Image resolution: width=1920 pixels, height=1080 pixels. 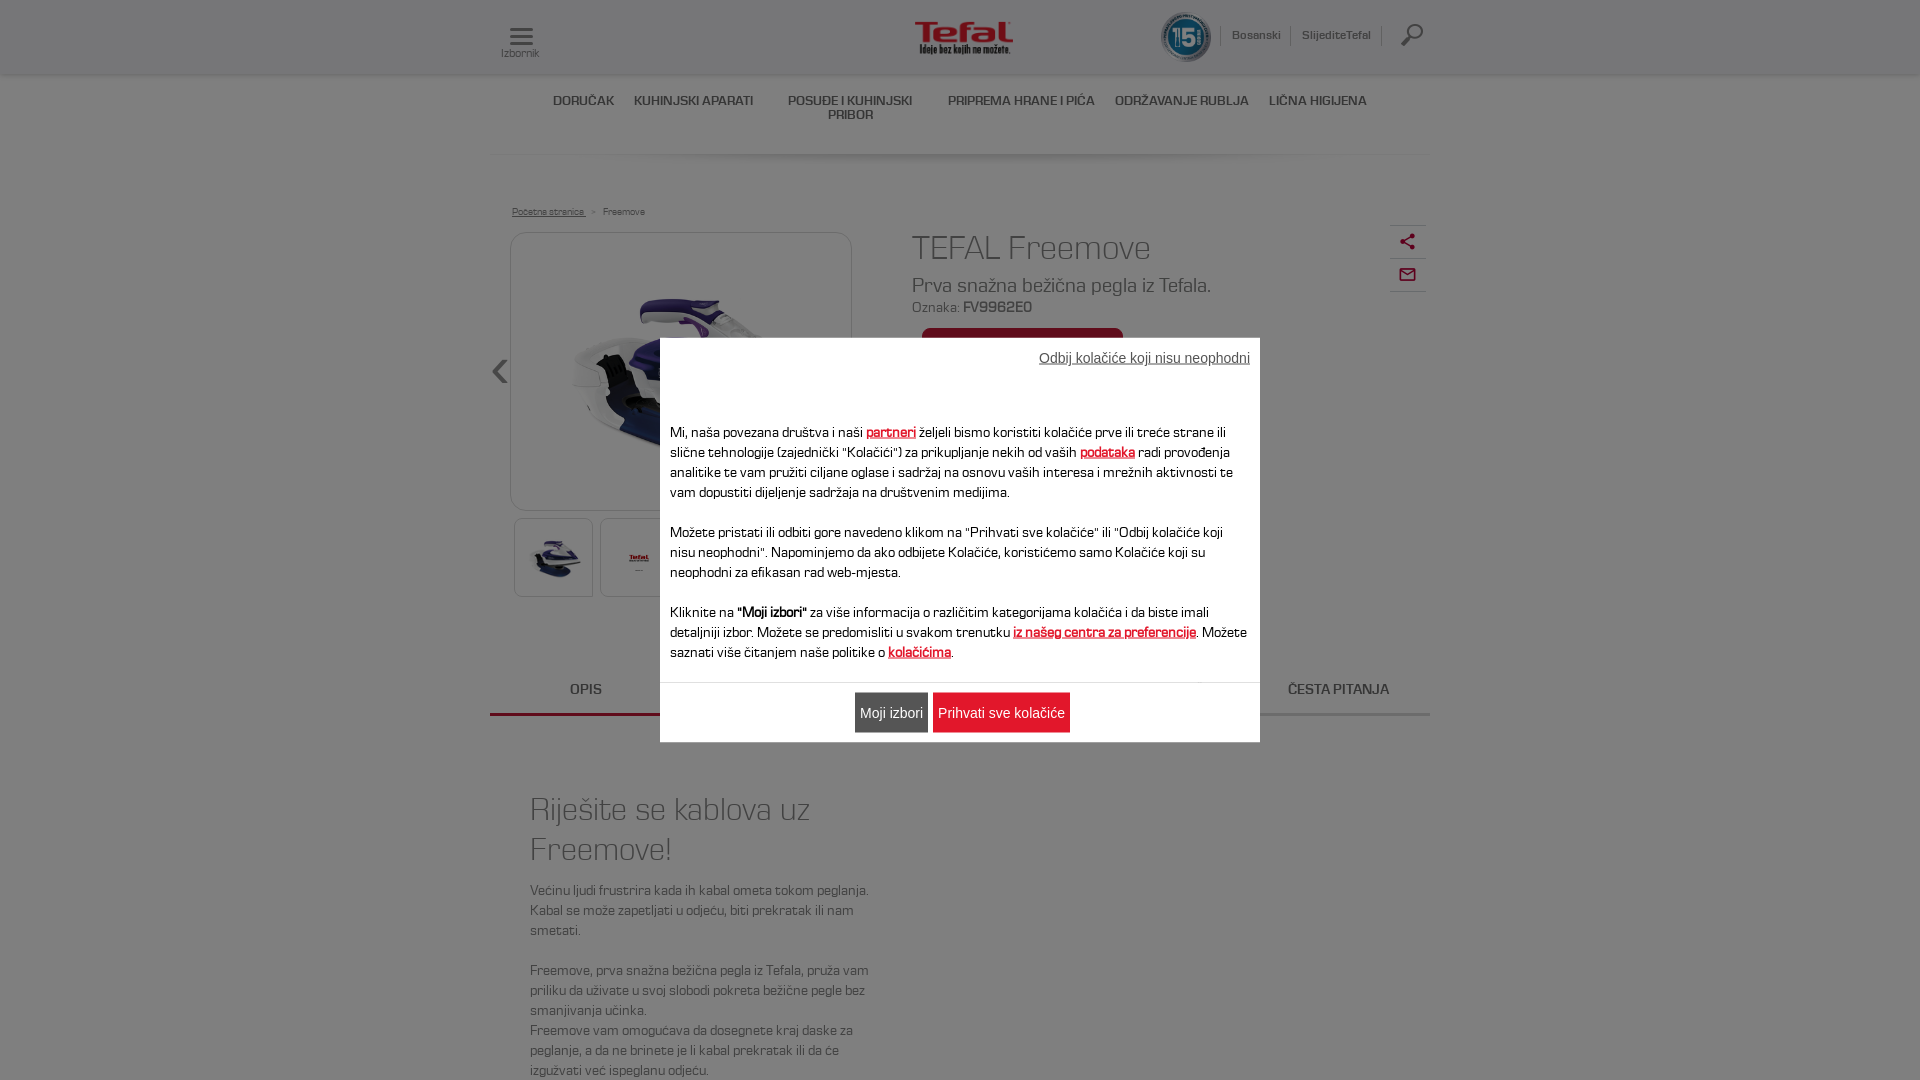 I want to click on SlijediteTefal, so click(x=1338, y=35).